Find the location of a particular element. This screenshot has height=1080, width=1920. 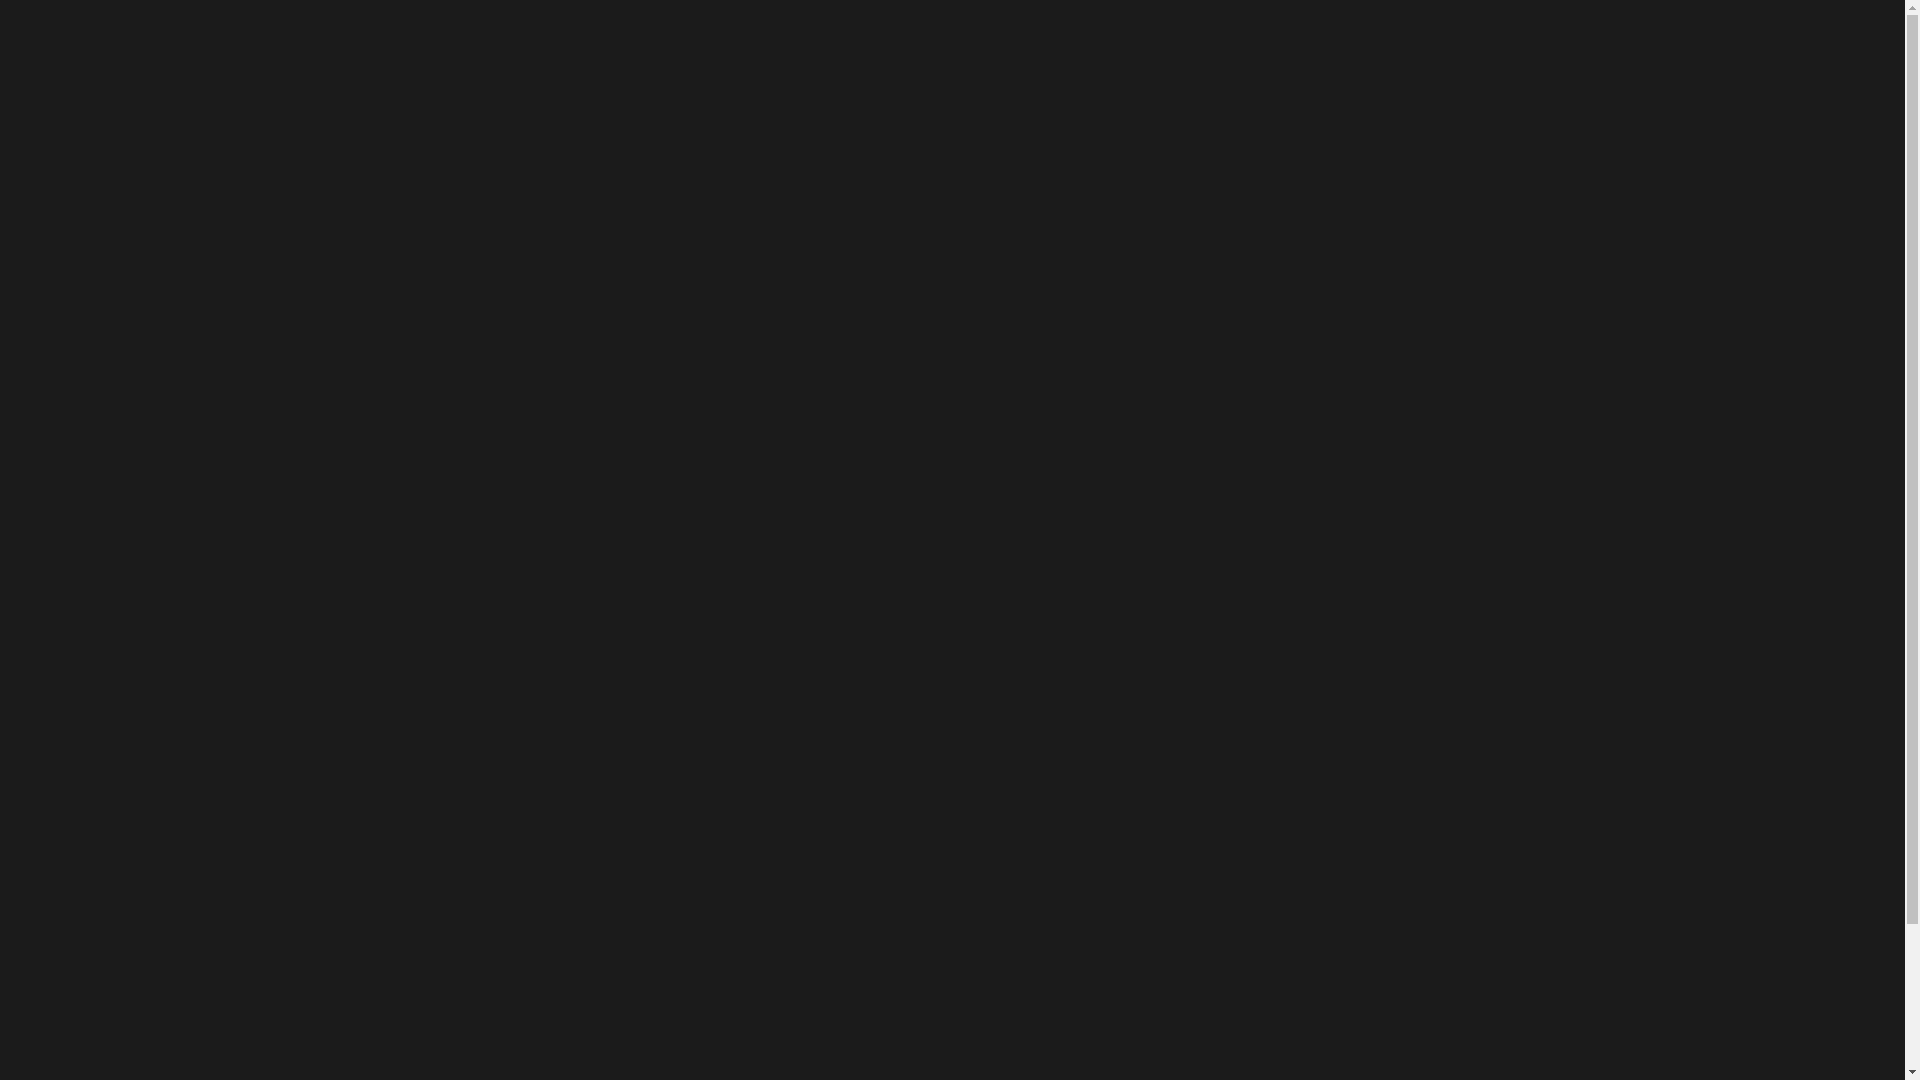

YouTube is located at coordinates (1809, 22).